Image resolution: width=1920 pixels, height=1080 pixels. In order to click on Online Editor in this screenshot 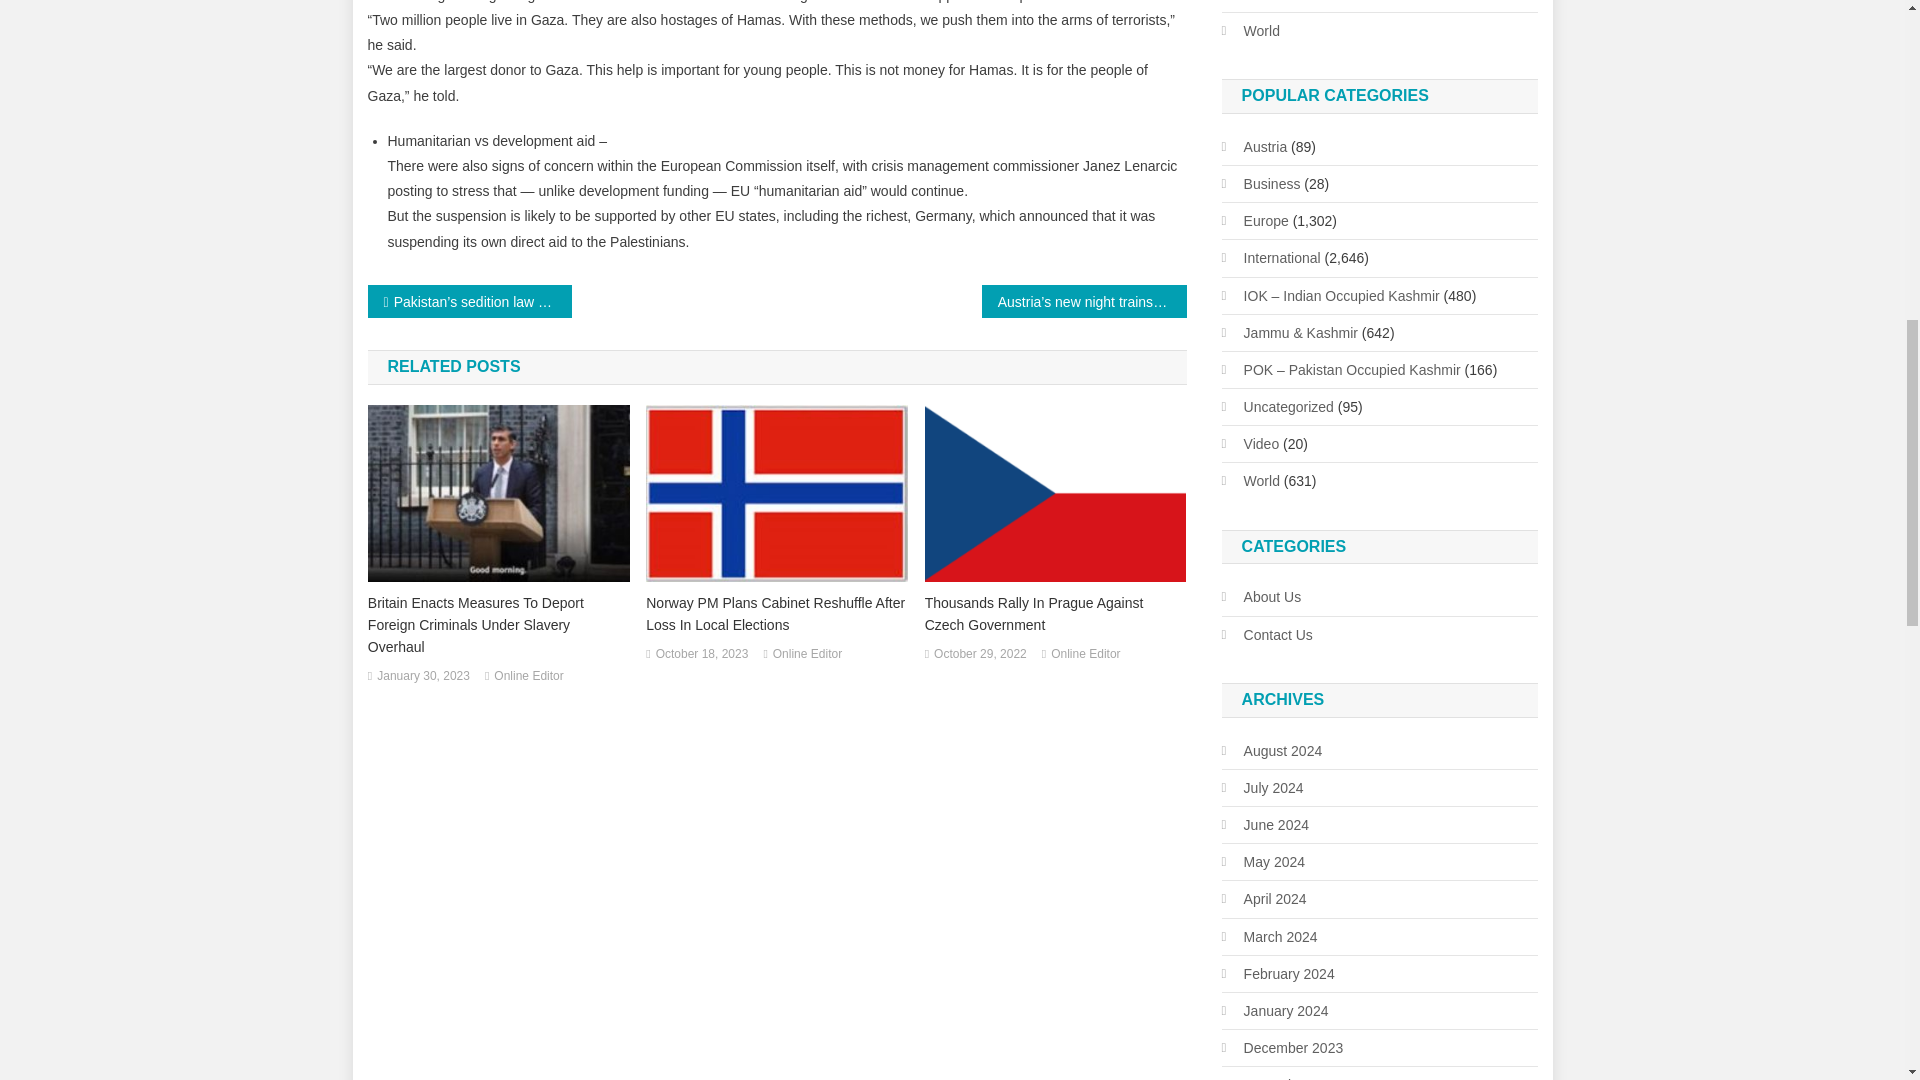, I will do `click(528, 676)`.